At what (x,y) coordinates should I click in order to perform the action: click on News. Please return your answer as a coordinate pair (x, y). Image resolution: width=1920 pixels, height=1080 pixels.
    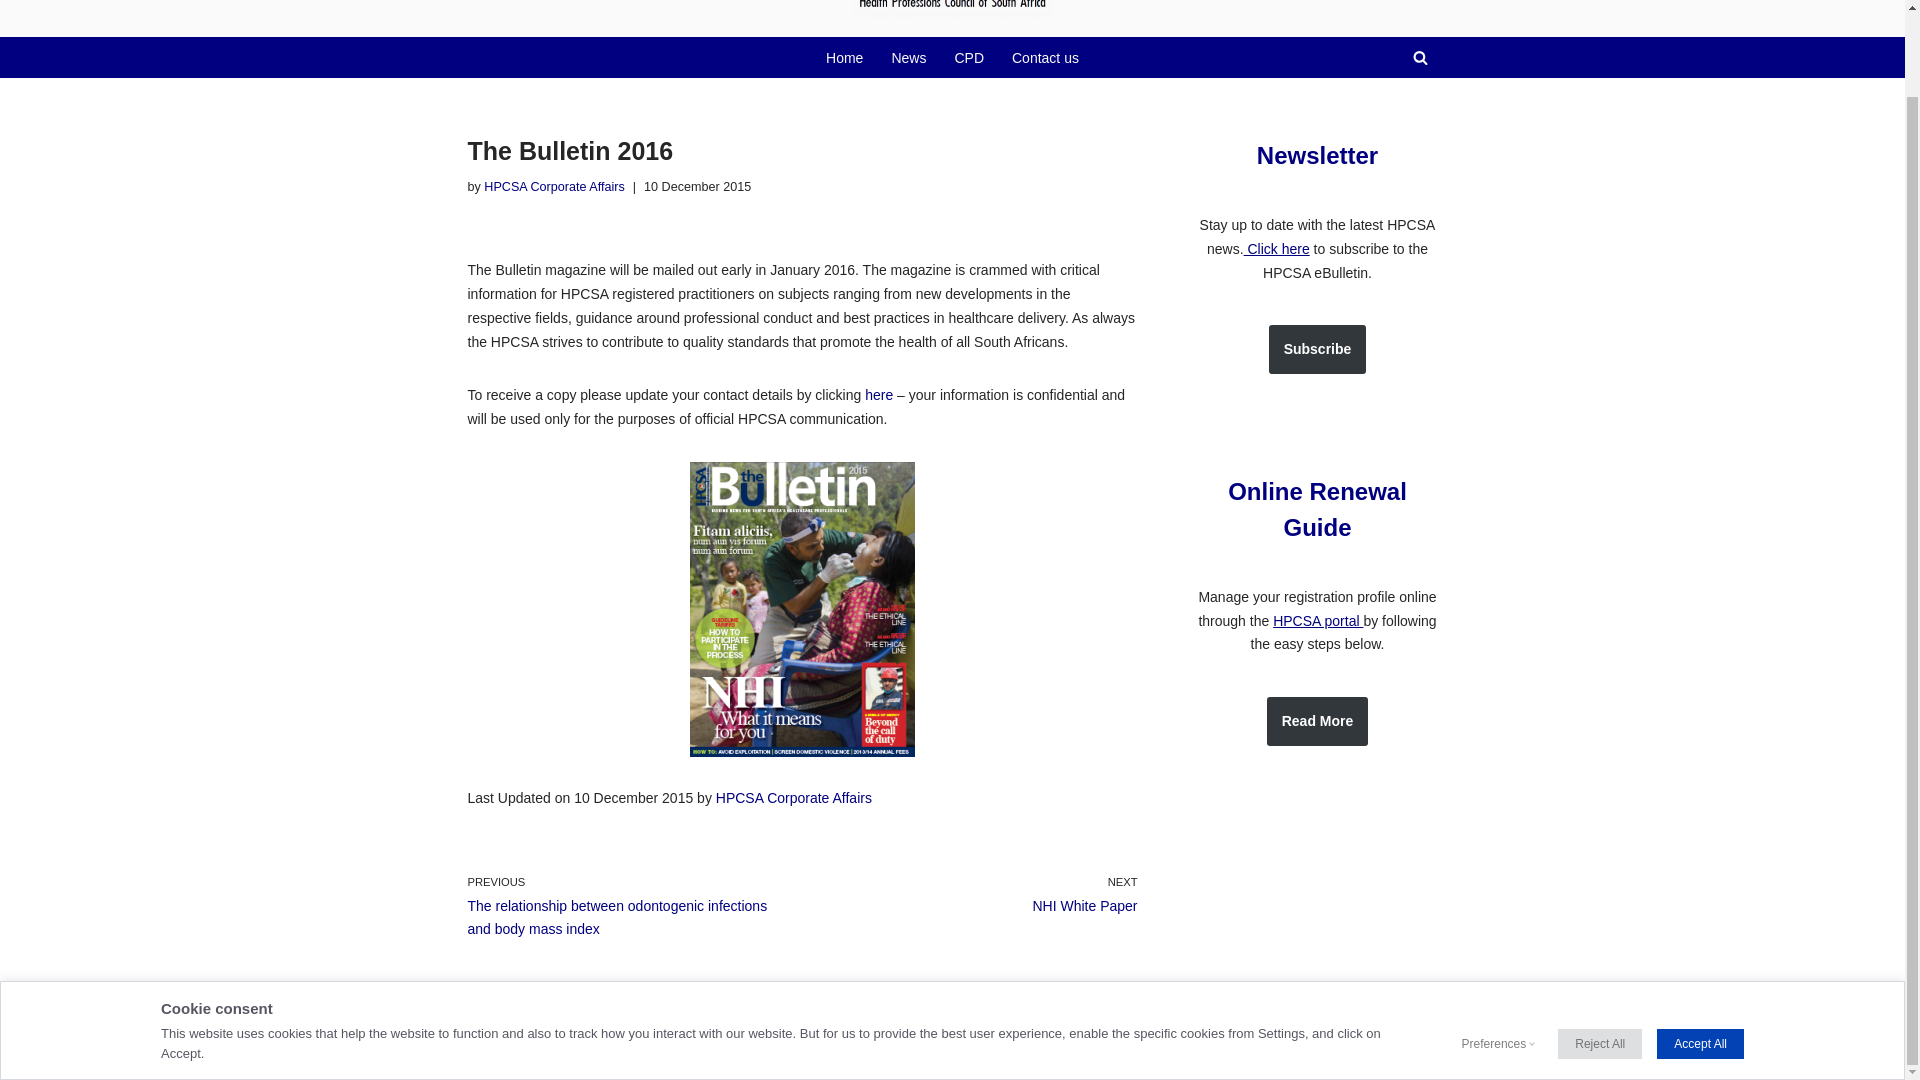
    Looking at the image, I should click on (908, 58).